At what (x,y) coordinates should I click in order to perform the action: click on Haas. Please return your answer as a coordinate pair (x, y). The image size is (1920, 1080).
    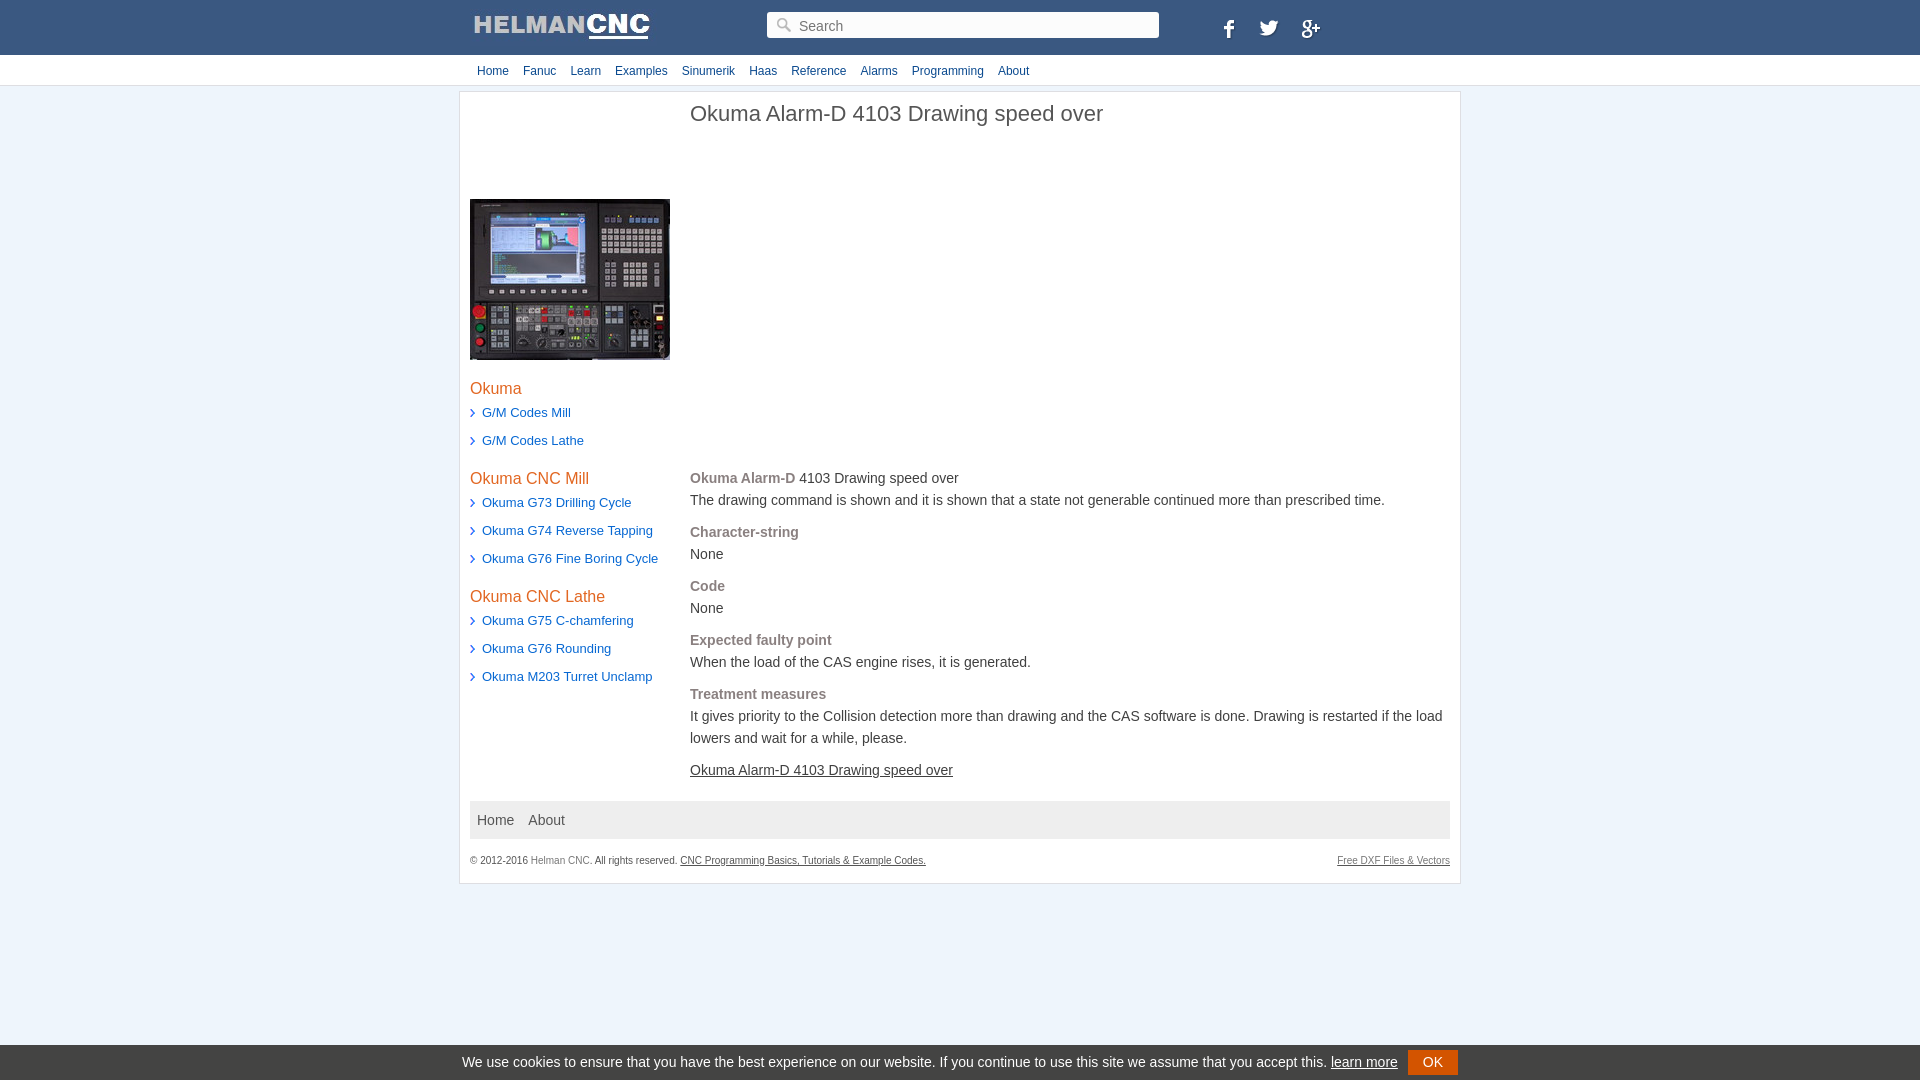
    Looking at the image, I should click on (762, 71).